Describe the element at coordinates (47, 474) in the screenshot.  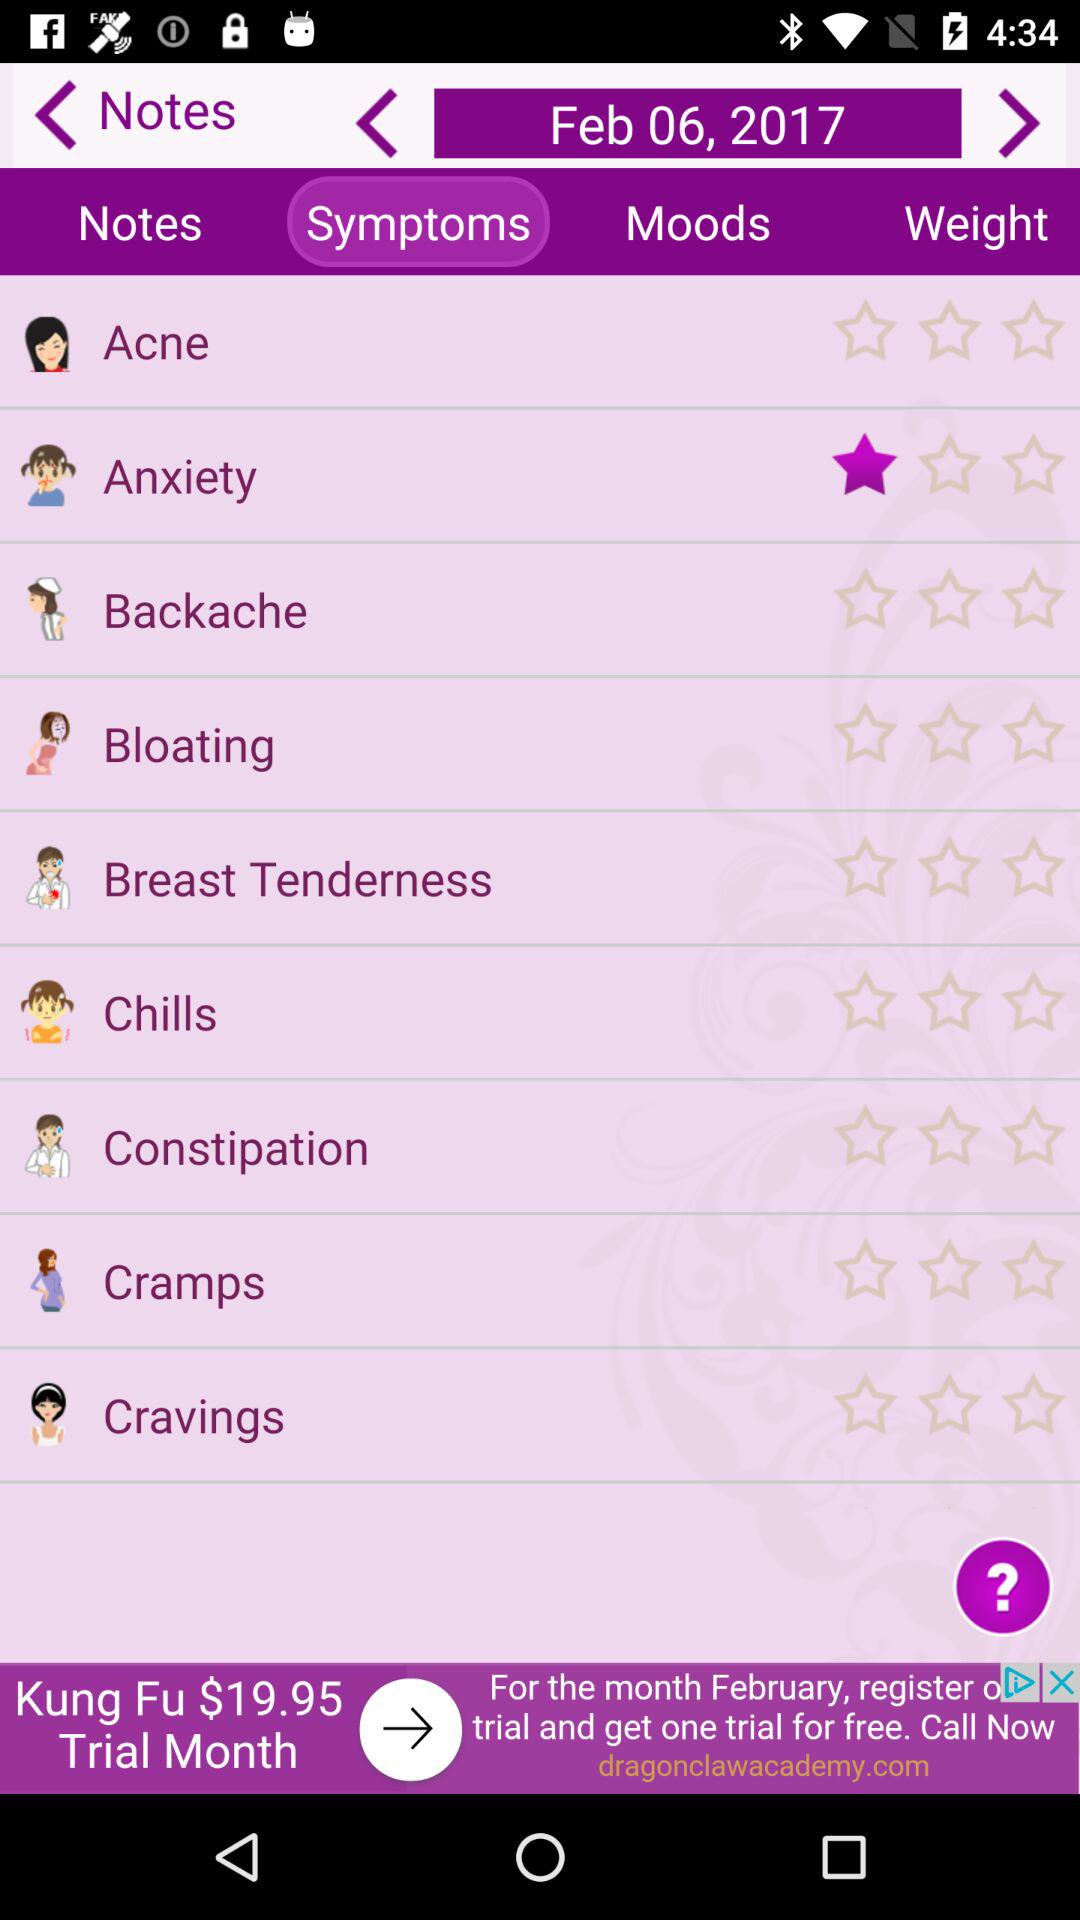
I see `anxiety description` at that location.